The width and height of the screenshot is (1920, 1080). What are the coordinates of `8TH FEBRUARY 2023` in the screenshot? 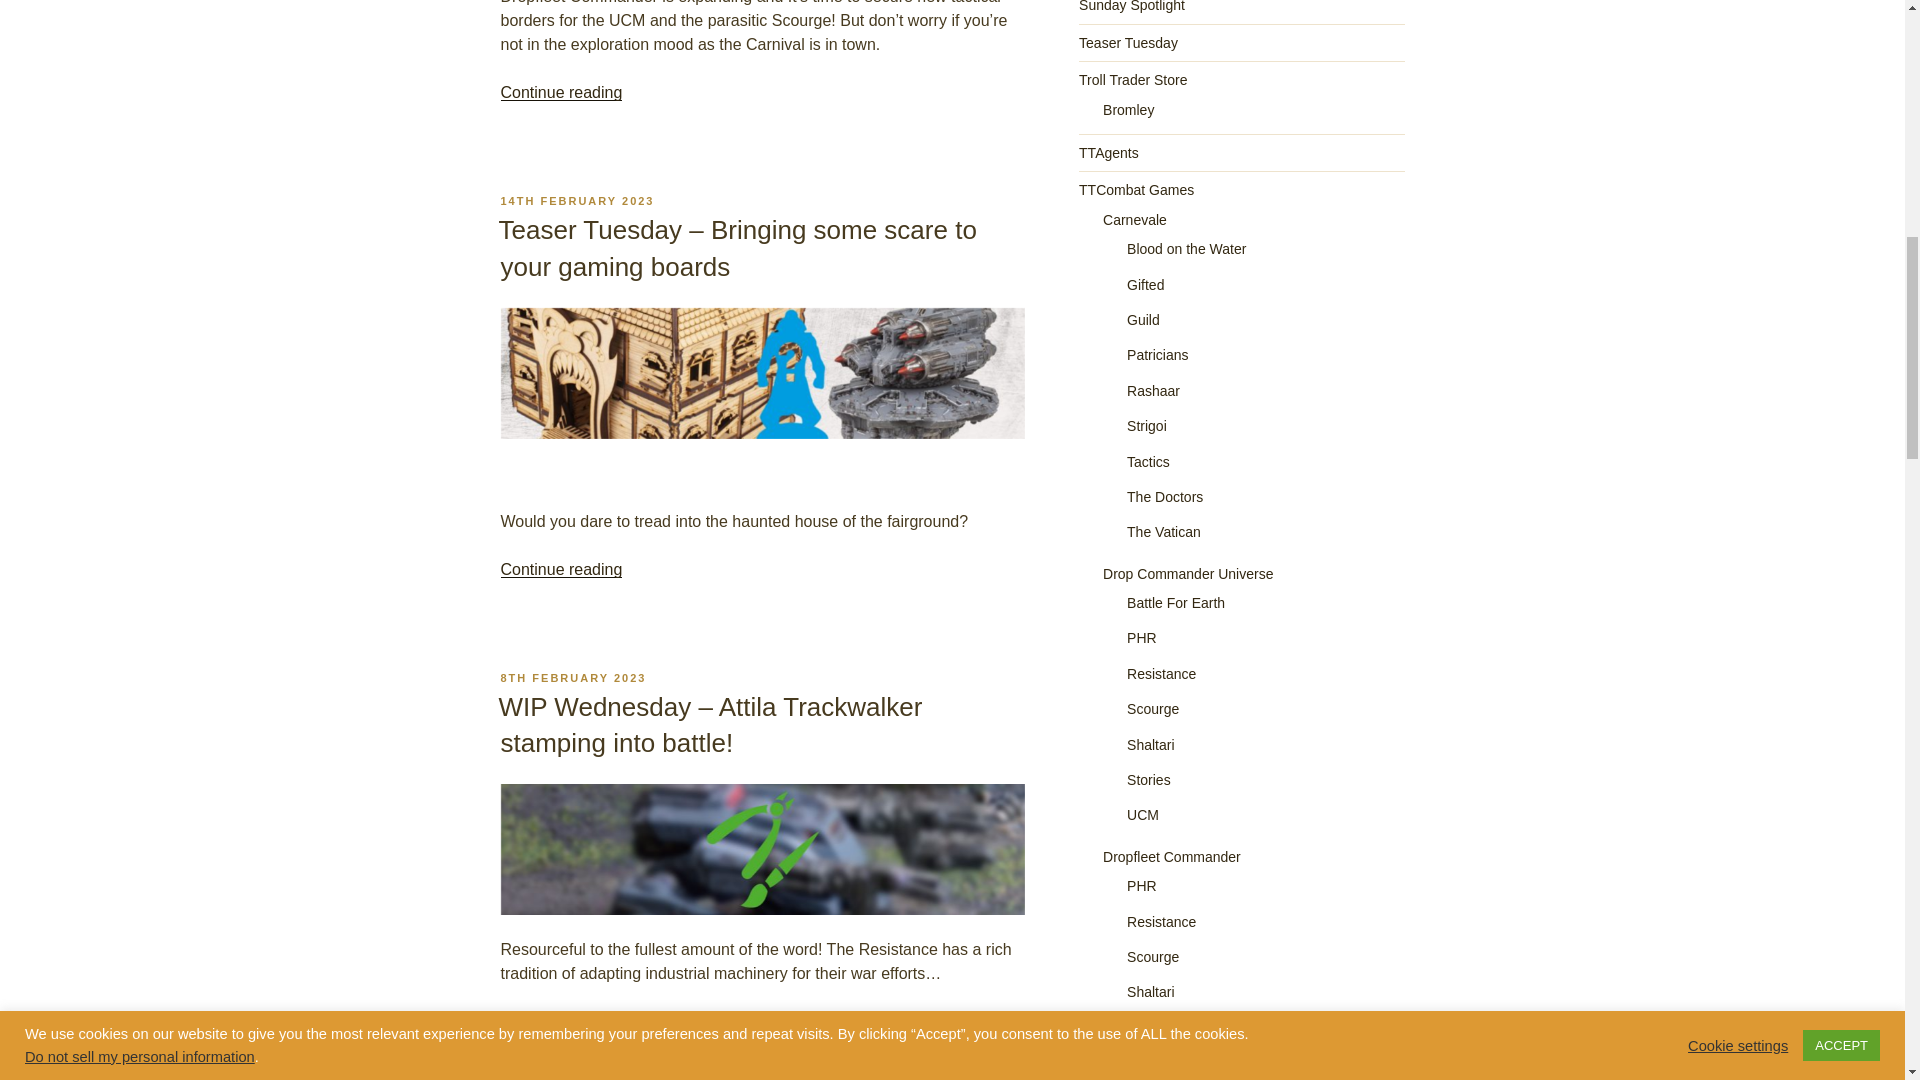 It's located at (572, 677).